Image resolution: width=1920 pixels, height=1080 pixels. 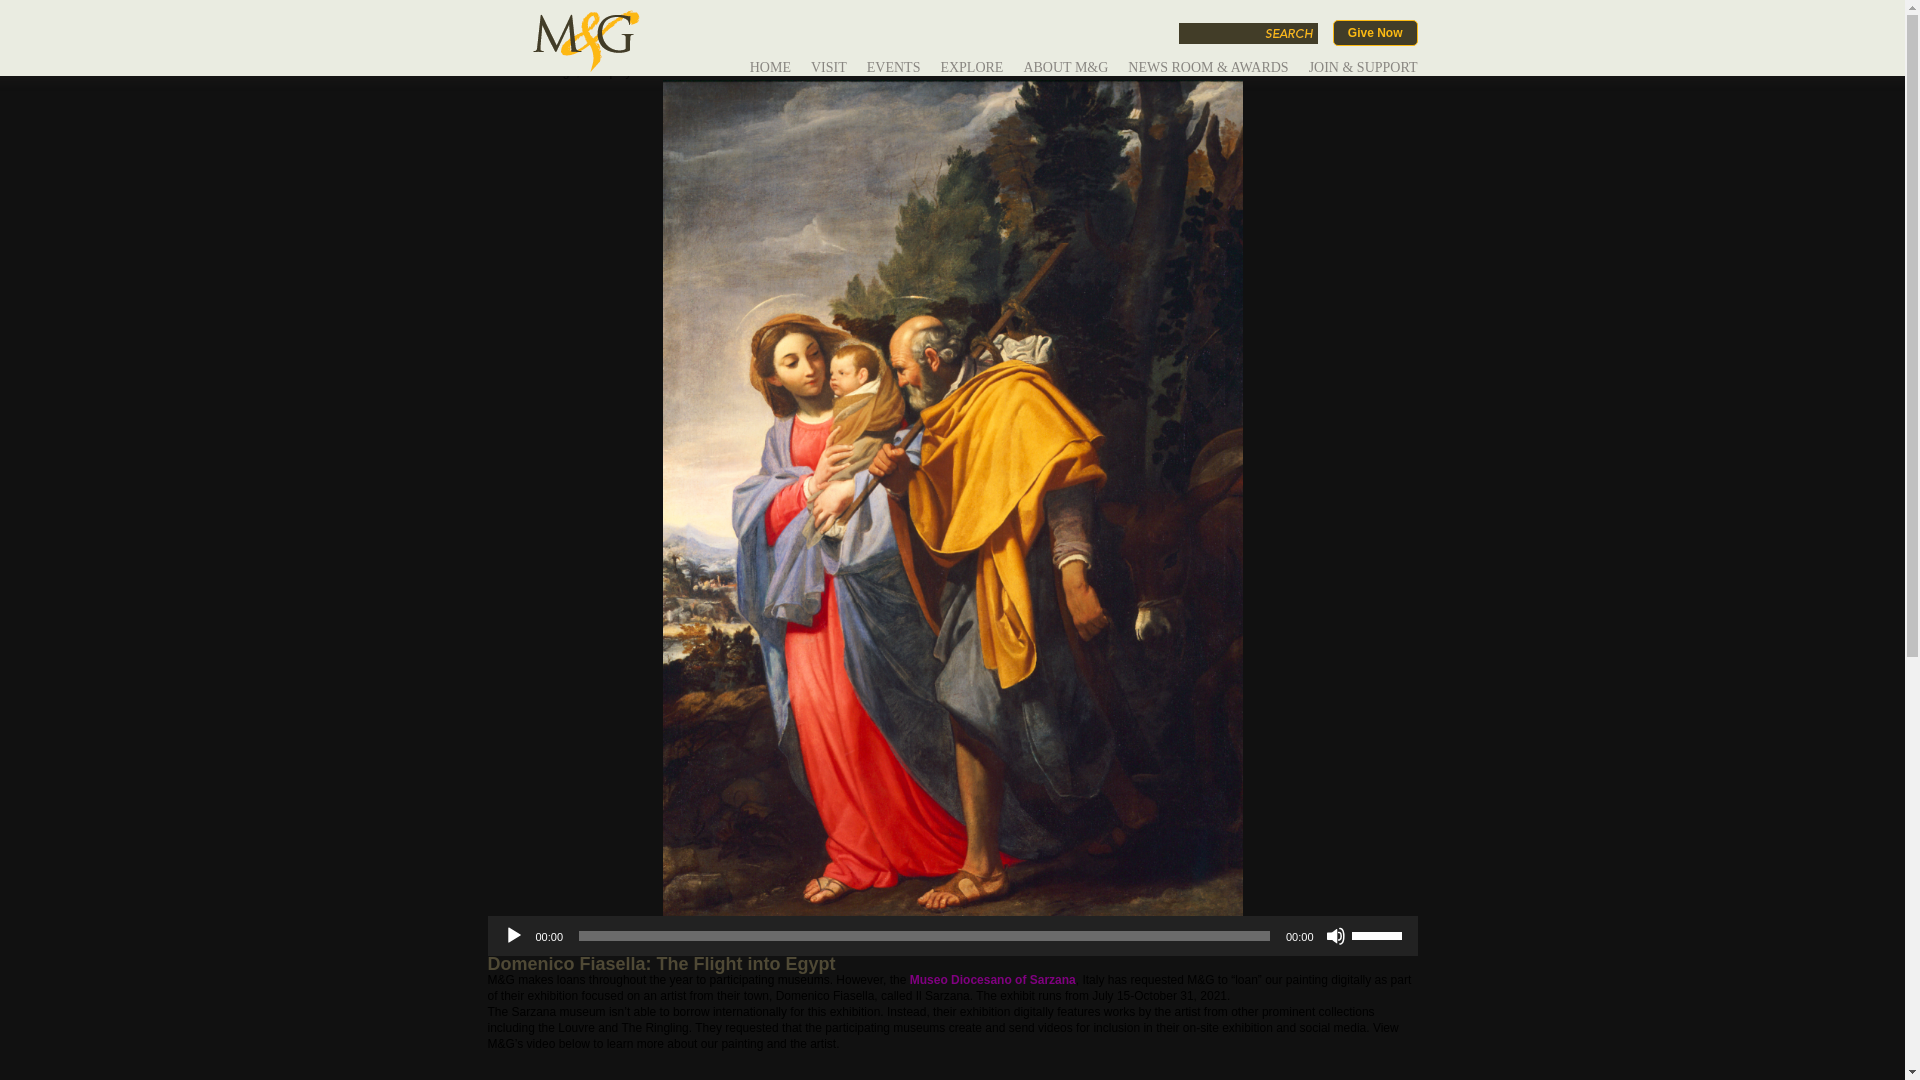 What do you see at coordinates (514, 936) in the screenshot?
I see `Play` at bounding box center [514, 936].